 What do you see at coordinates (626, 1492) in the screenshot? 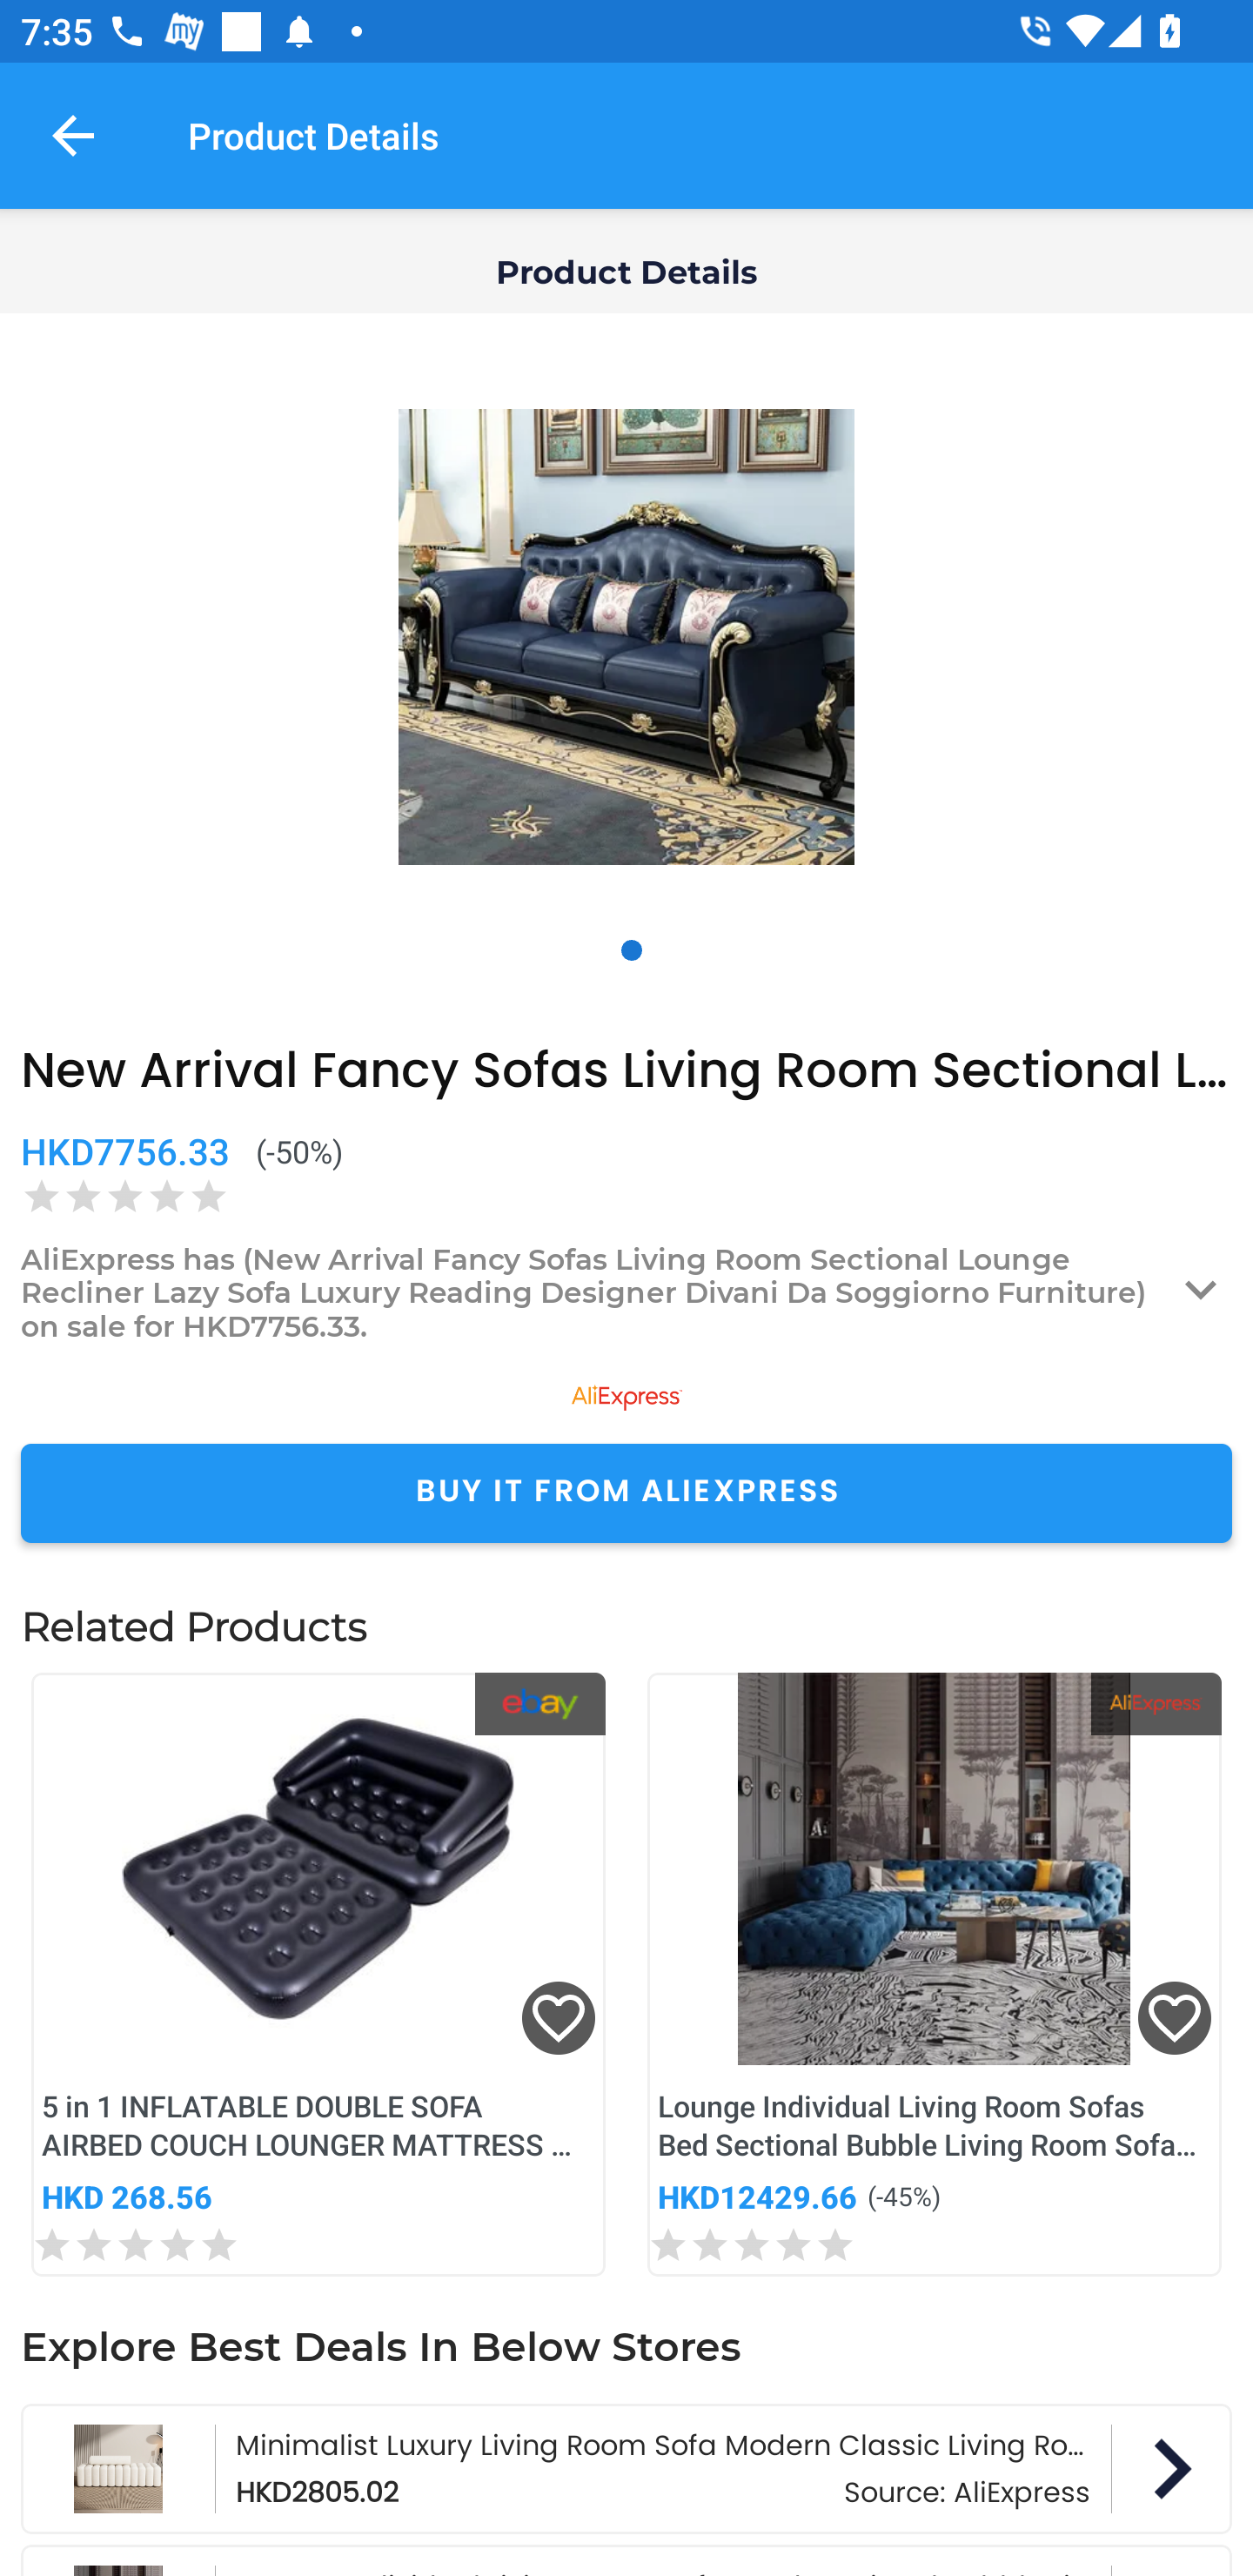
I see `BUY IT FROM ALIEXPRESS` at bounding box center [626, 1492].